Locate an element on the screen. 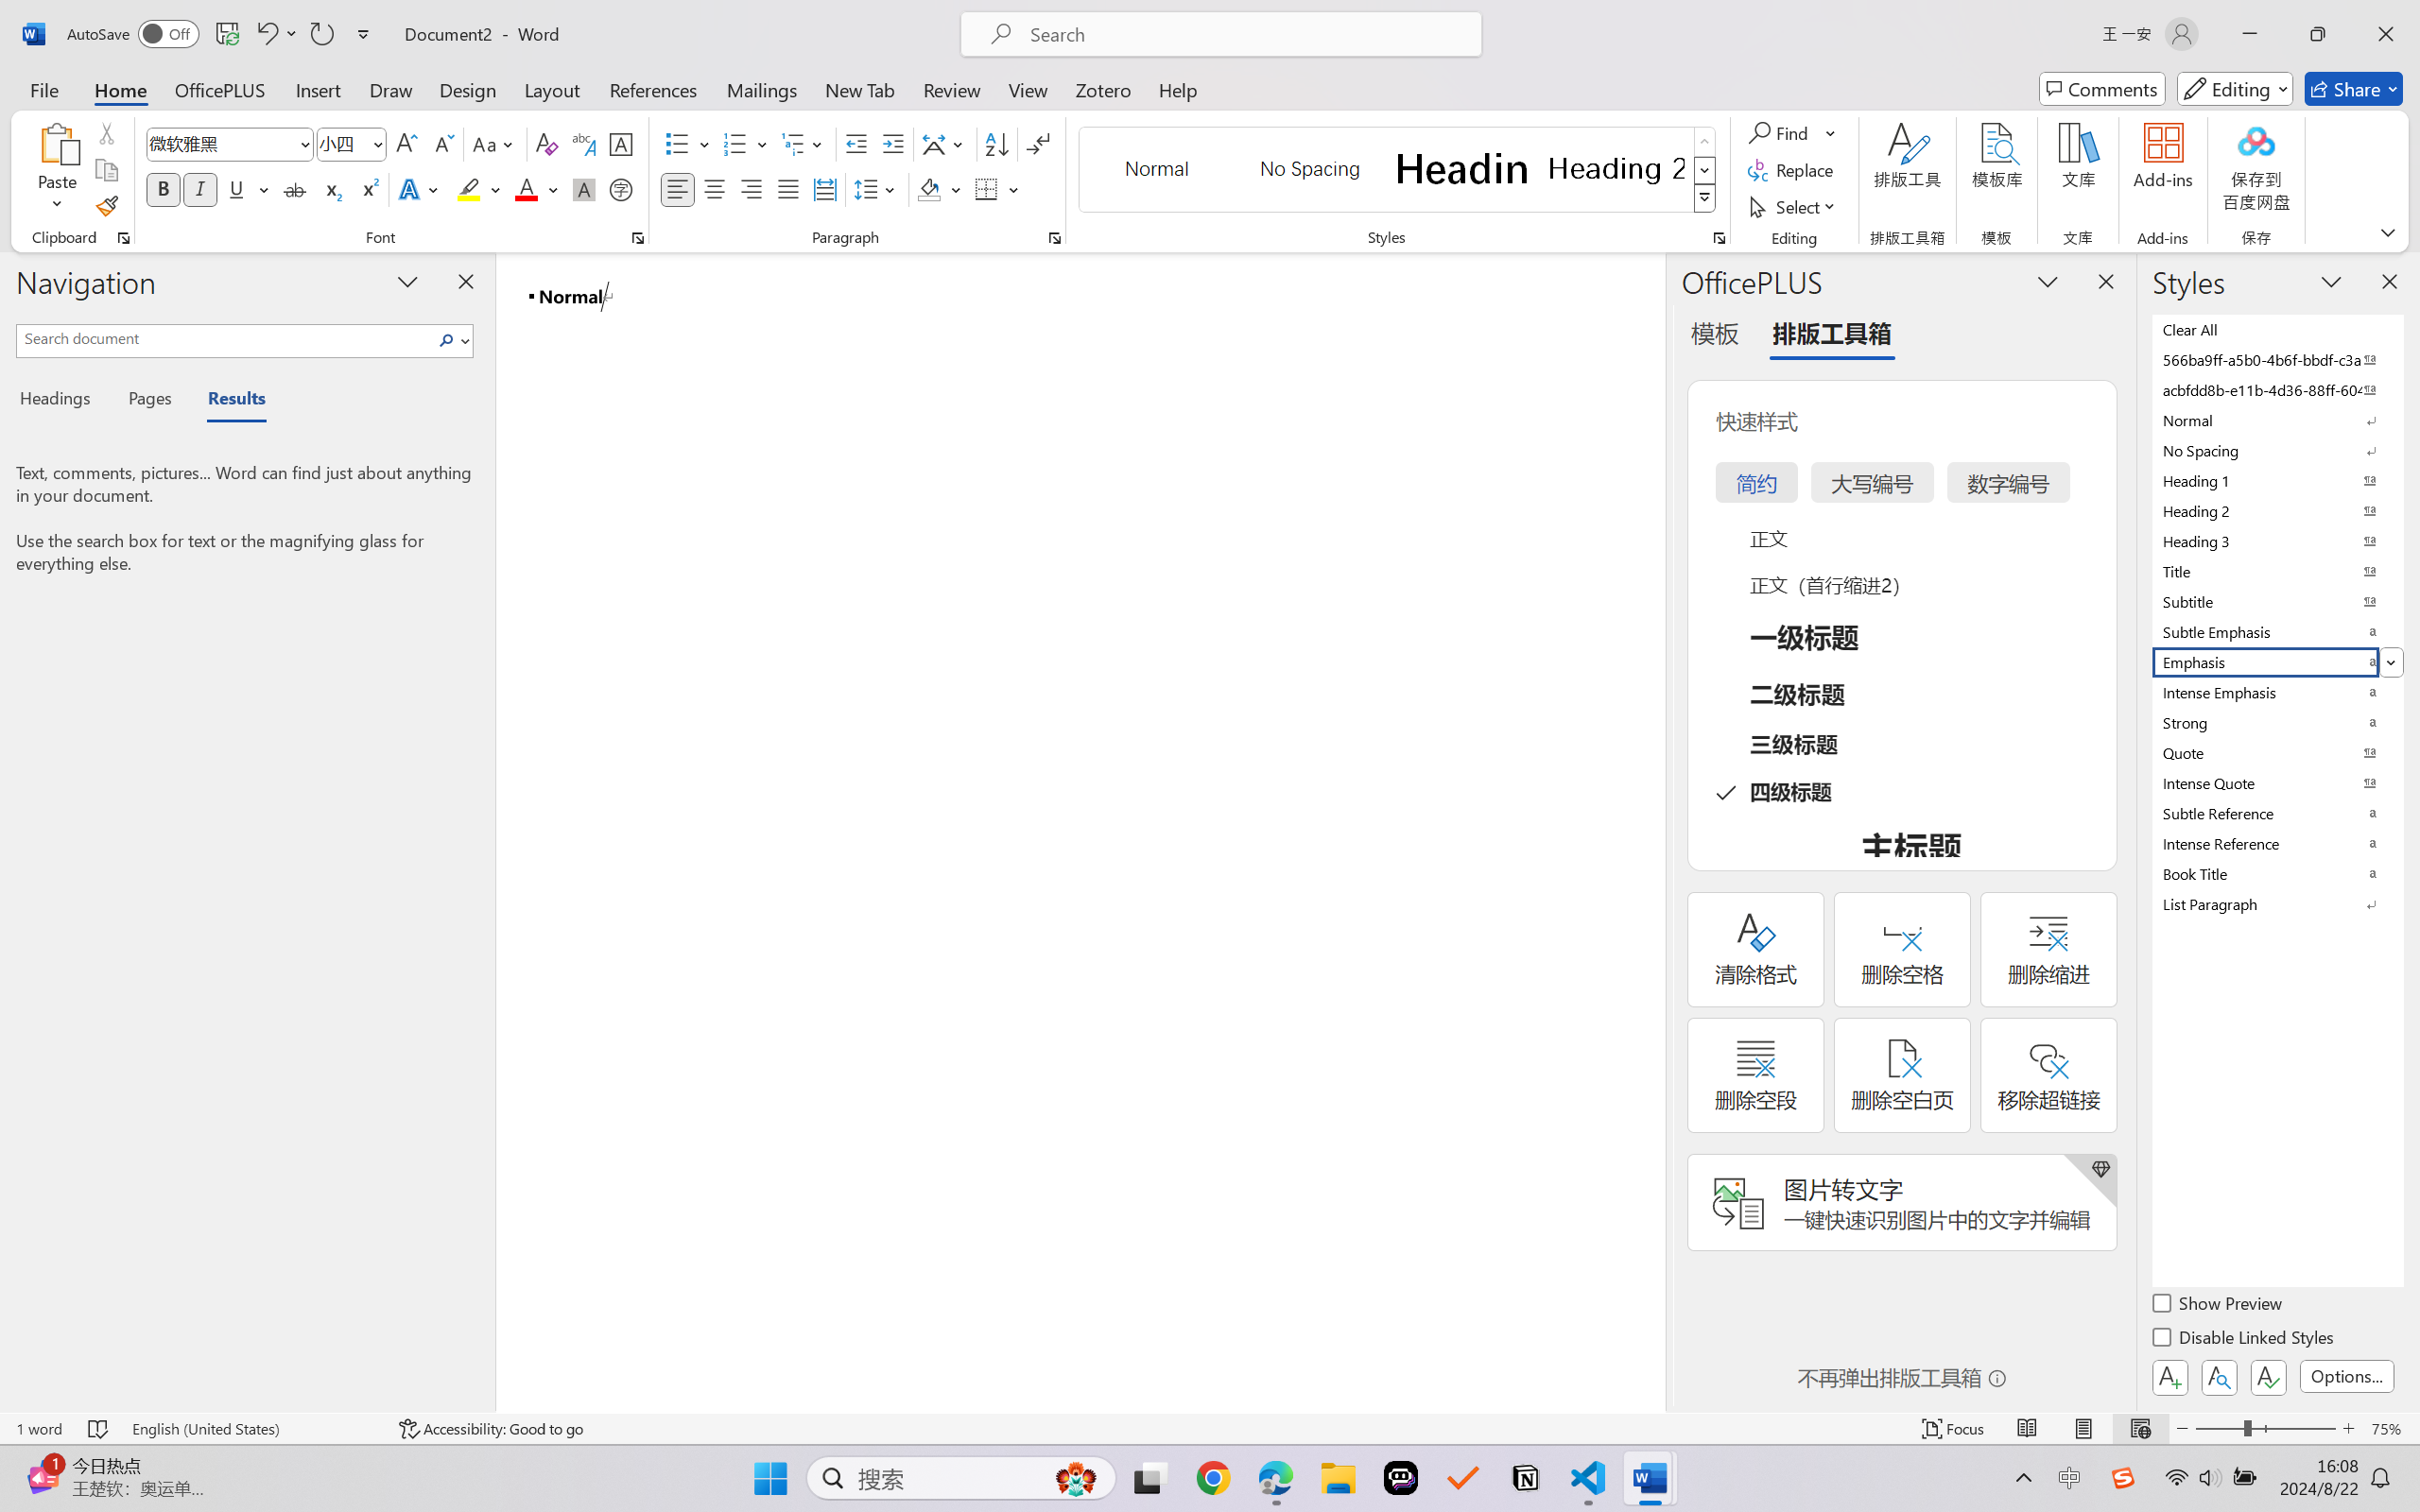  Grow Font is located at coordinates (406, 144).